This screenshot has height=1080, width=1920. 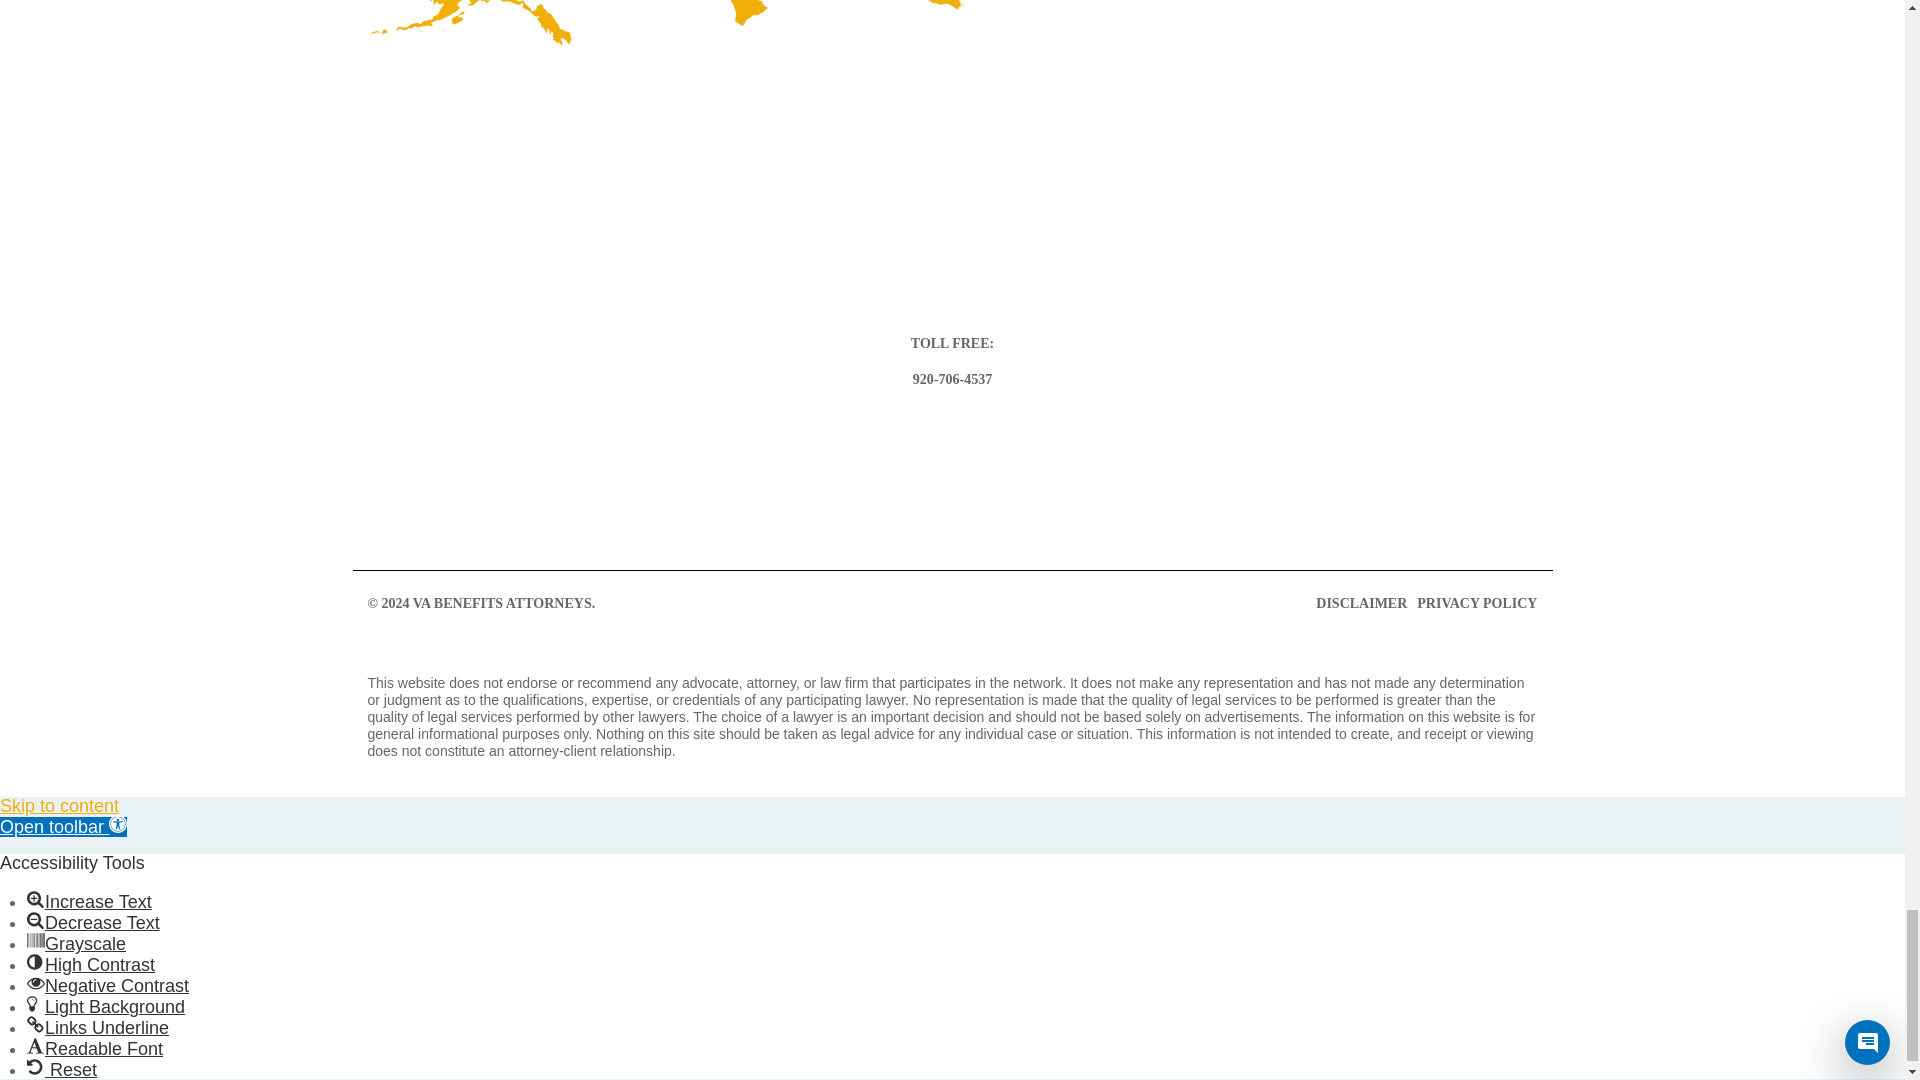 I want to click on High Contrast, so click(x=35, y=961).